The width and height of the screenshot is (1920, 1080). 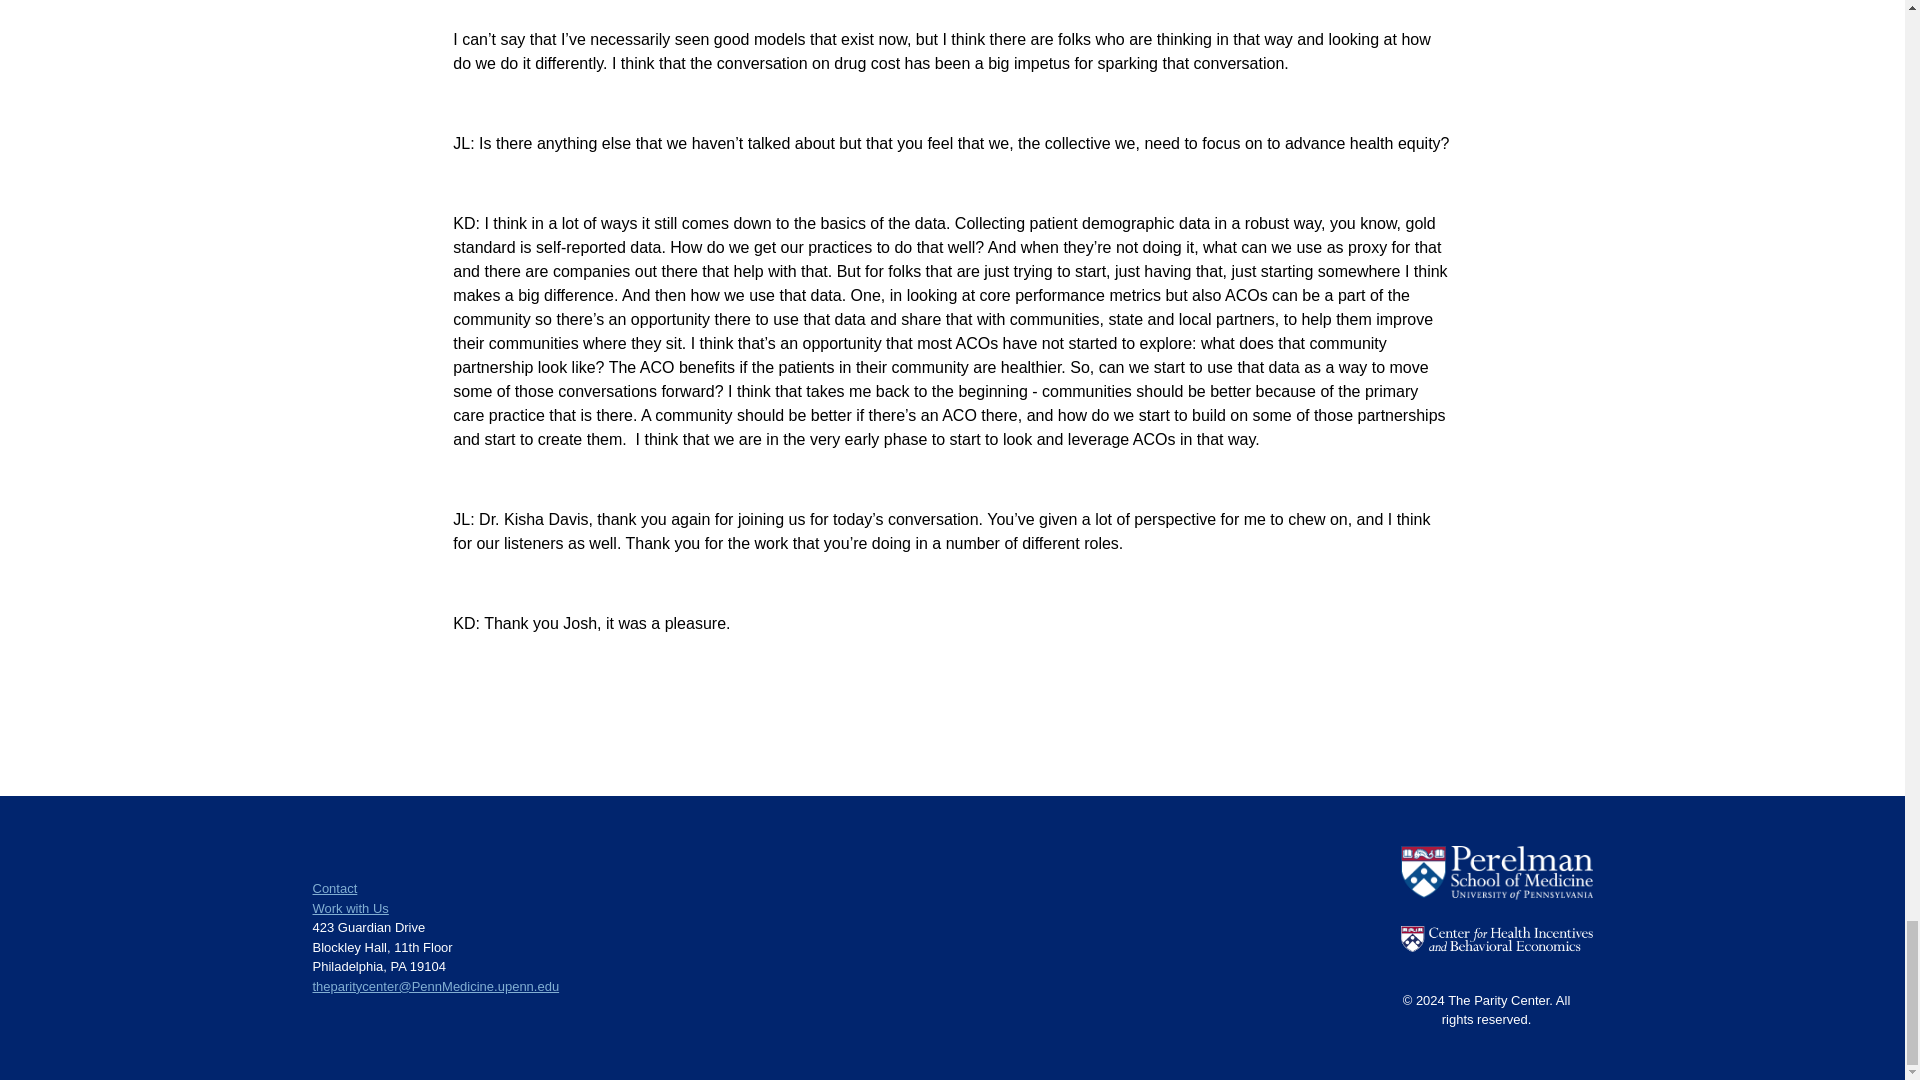 What do you see at coordinates (1495, 894) in the screenshot?
I see `Go to the Perelman School of Medicine Website` at bounding box center [1495, 894].